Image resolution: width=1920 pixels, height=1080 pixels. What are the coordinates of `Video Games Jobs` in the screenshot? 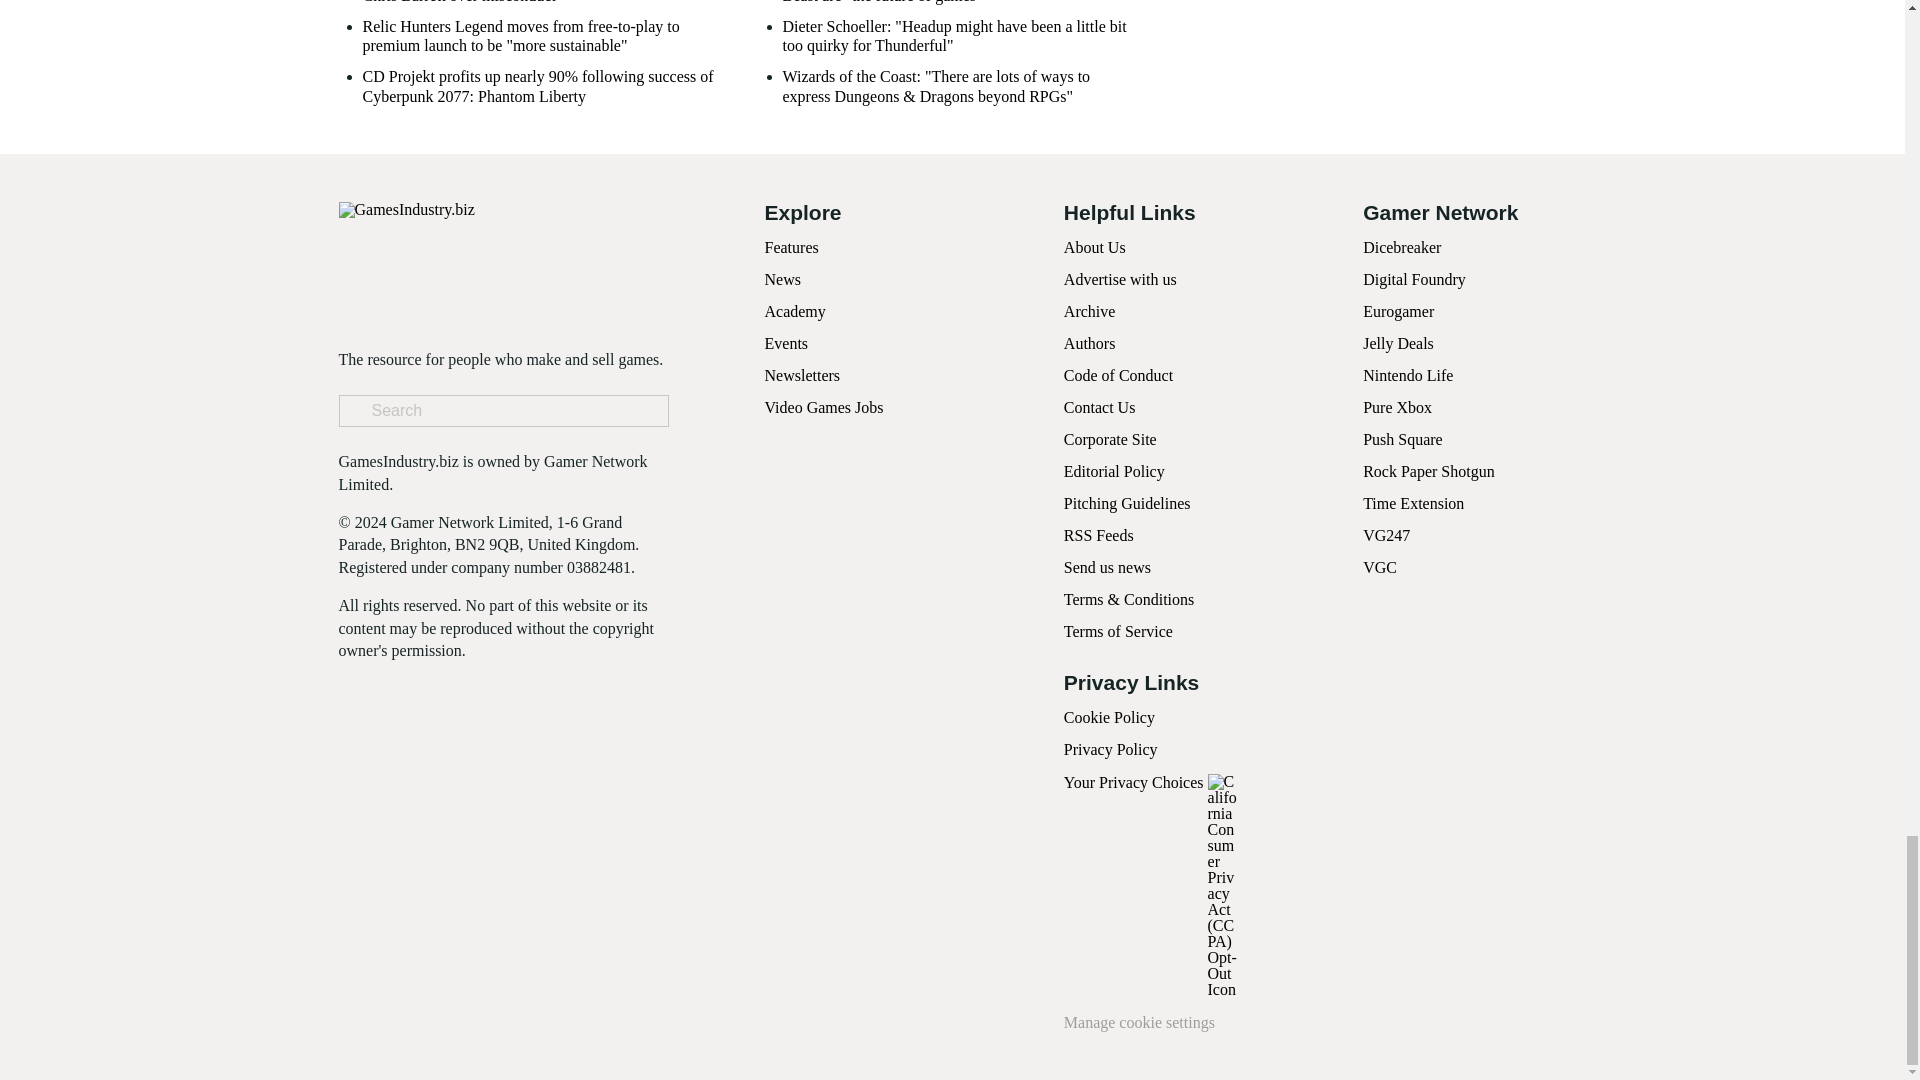 It's located at (824, 406).